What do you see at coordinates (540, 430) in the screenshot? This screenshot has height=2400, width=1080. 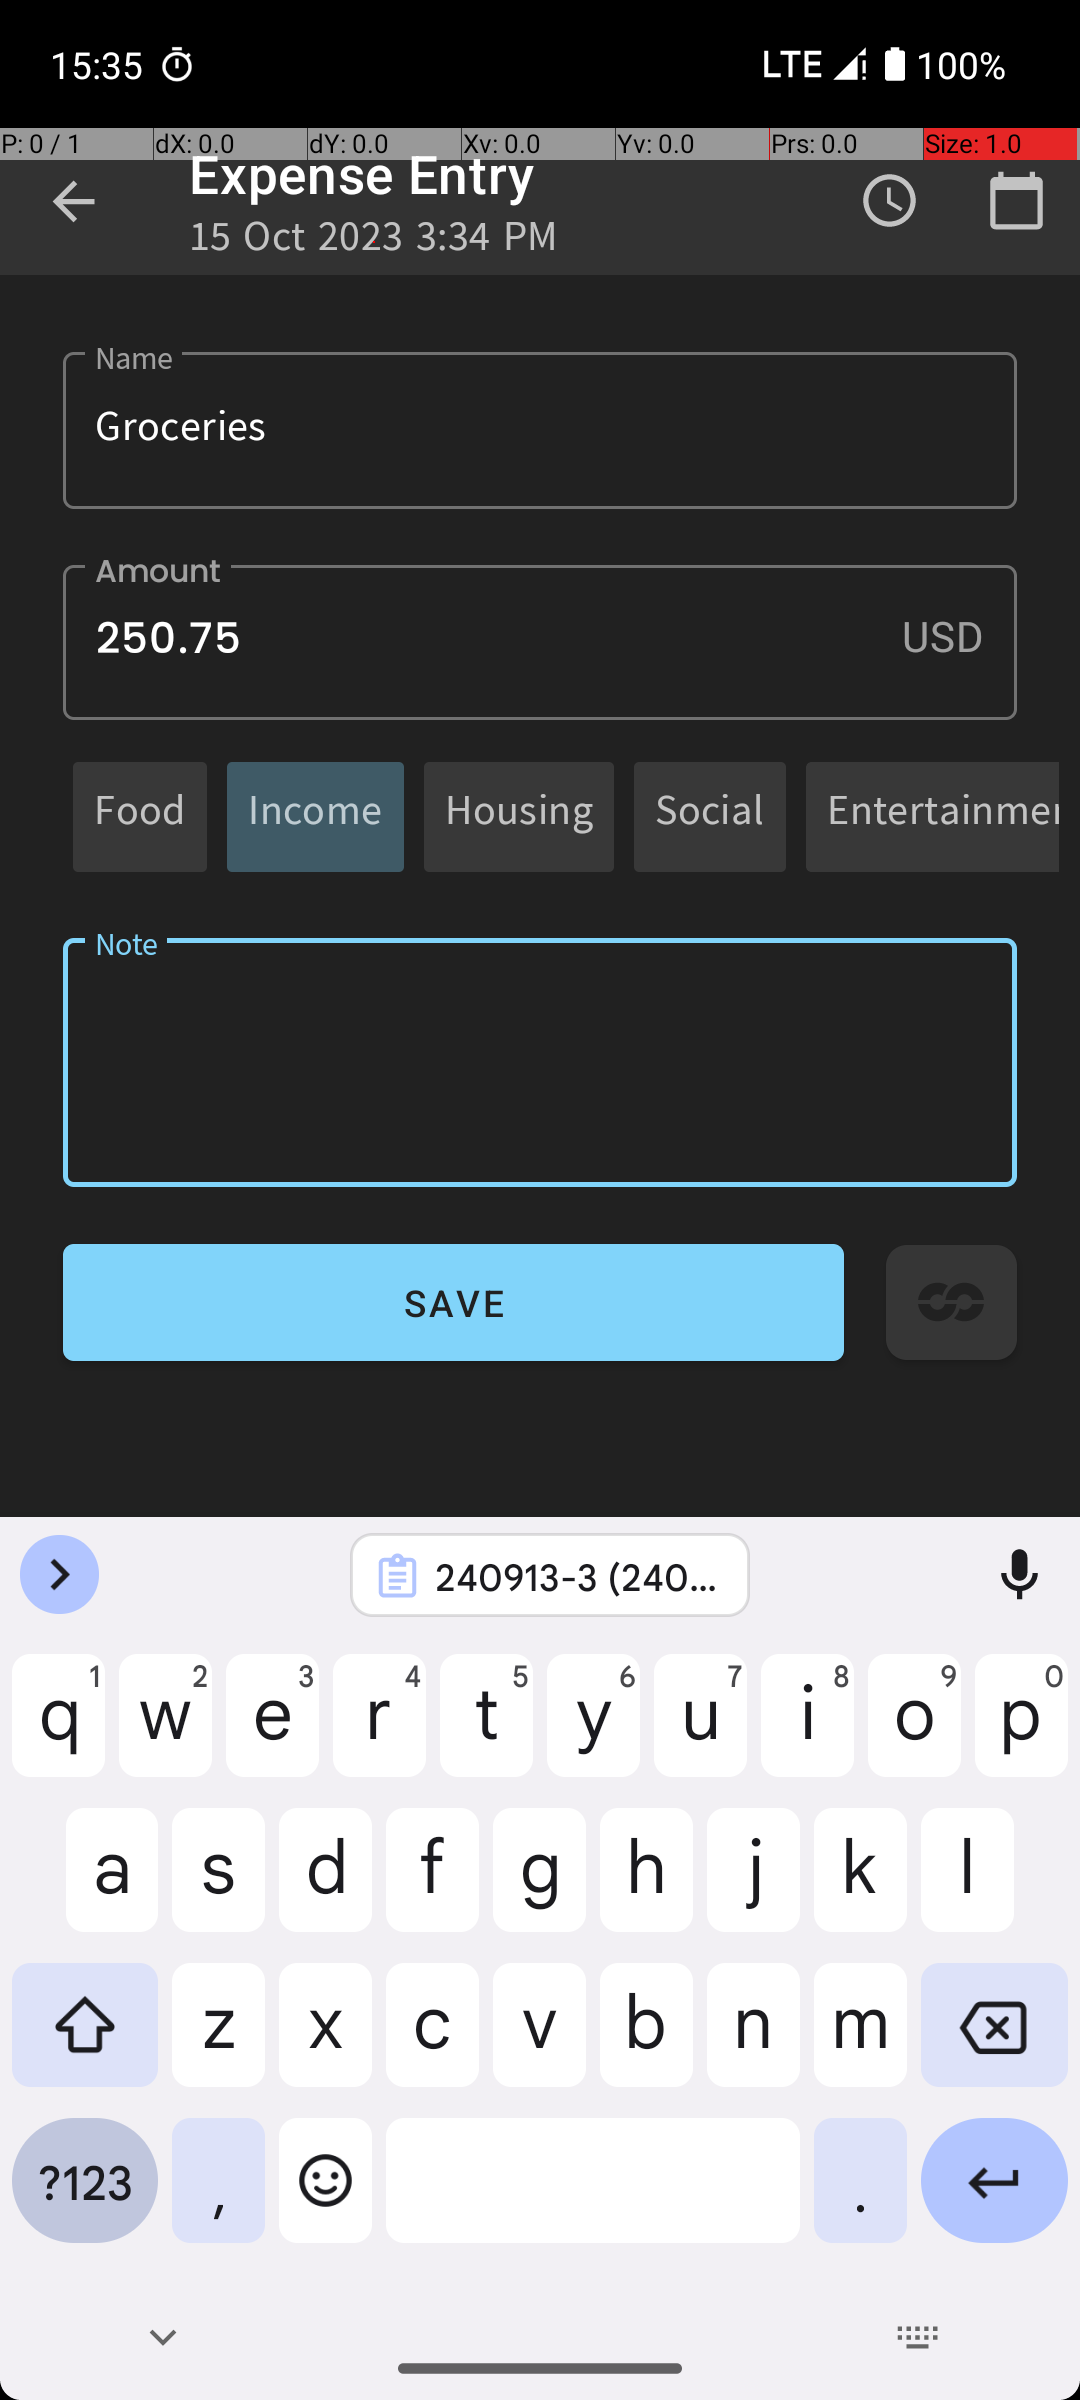 I see `Groceries` at bounding box center [540, 430].